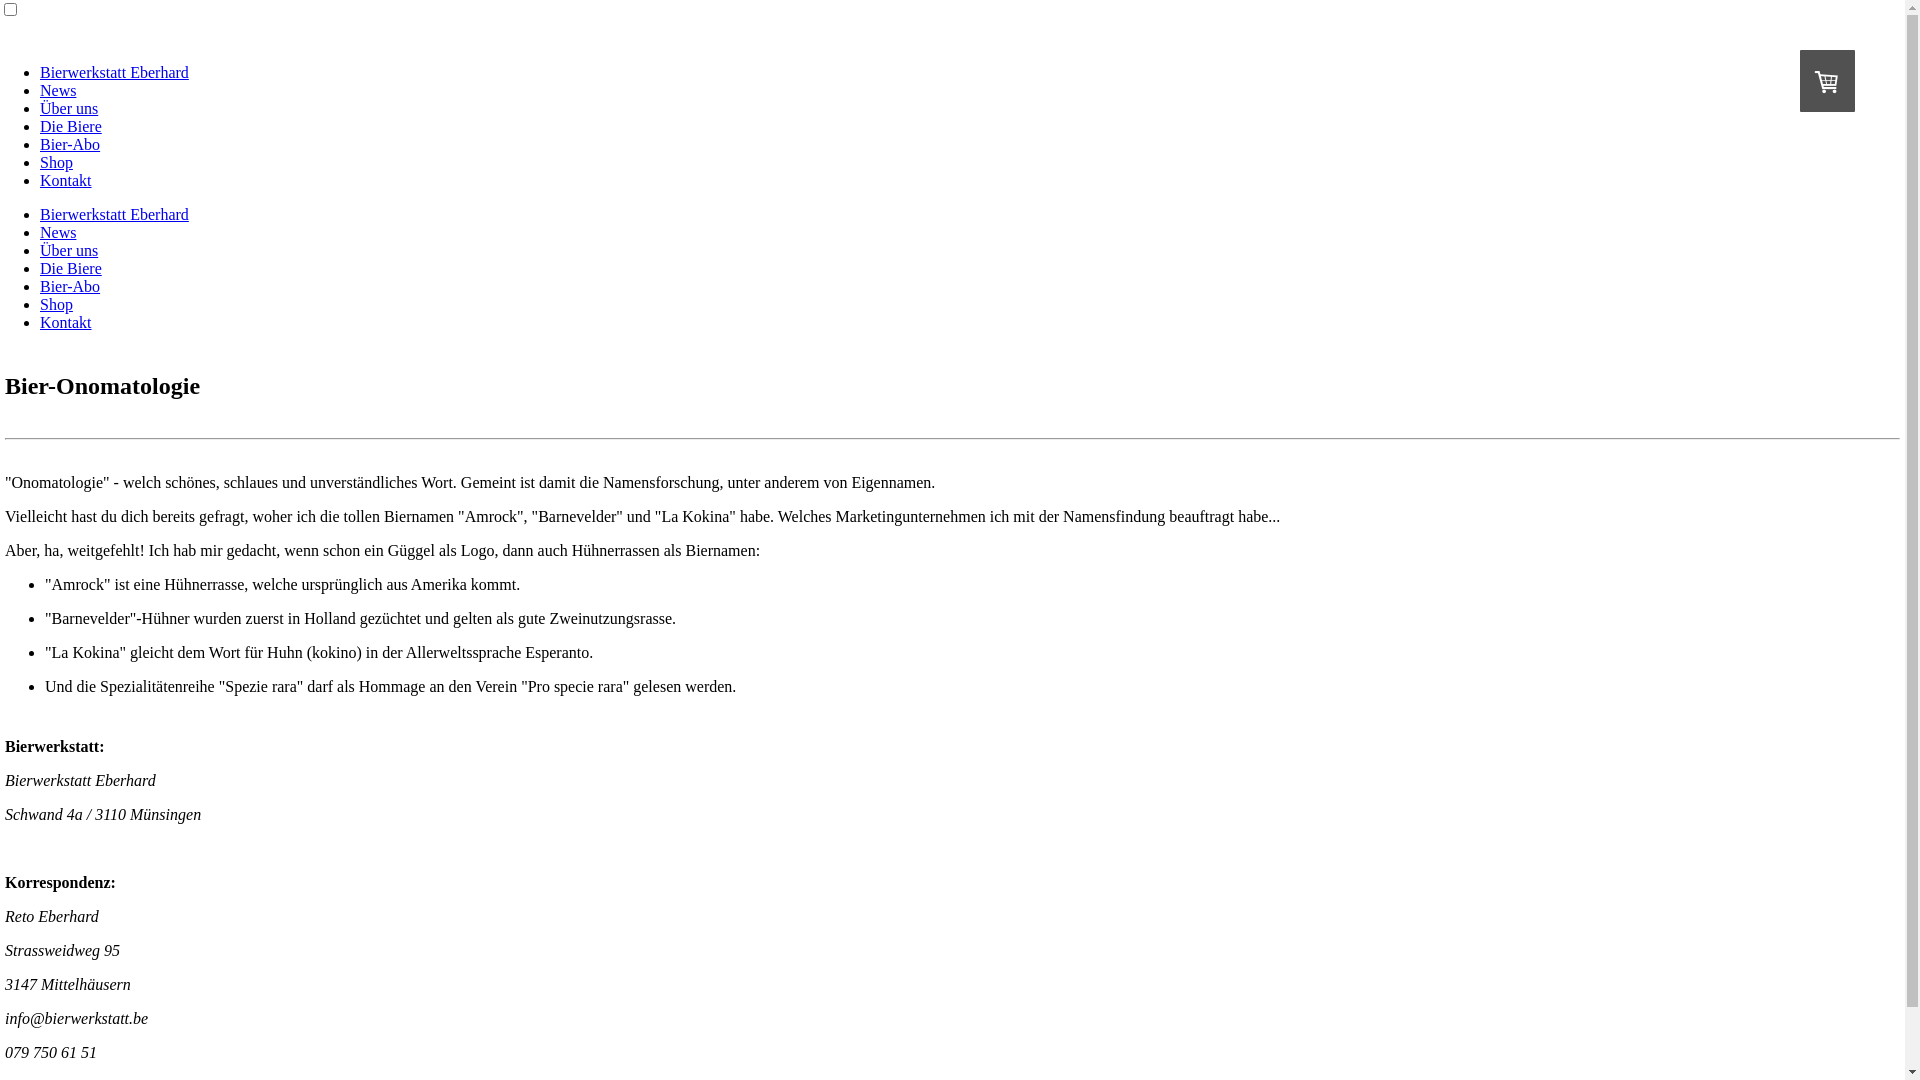 Image resolution: width=1920 pixels, height=1080 pixels. I want to click on Die Biere, so click(71, 268).